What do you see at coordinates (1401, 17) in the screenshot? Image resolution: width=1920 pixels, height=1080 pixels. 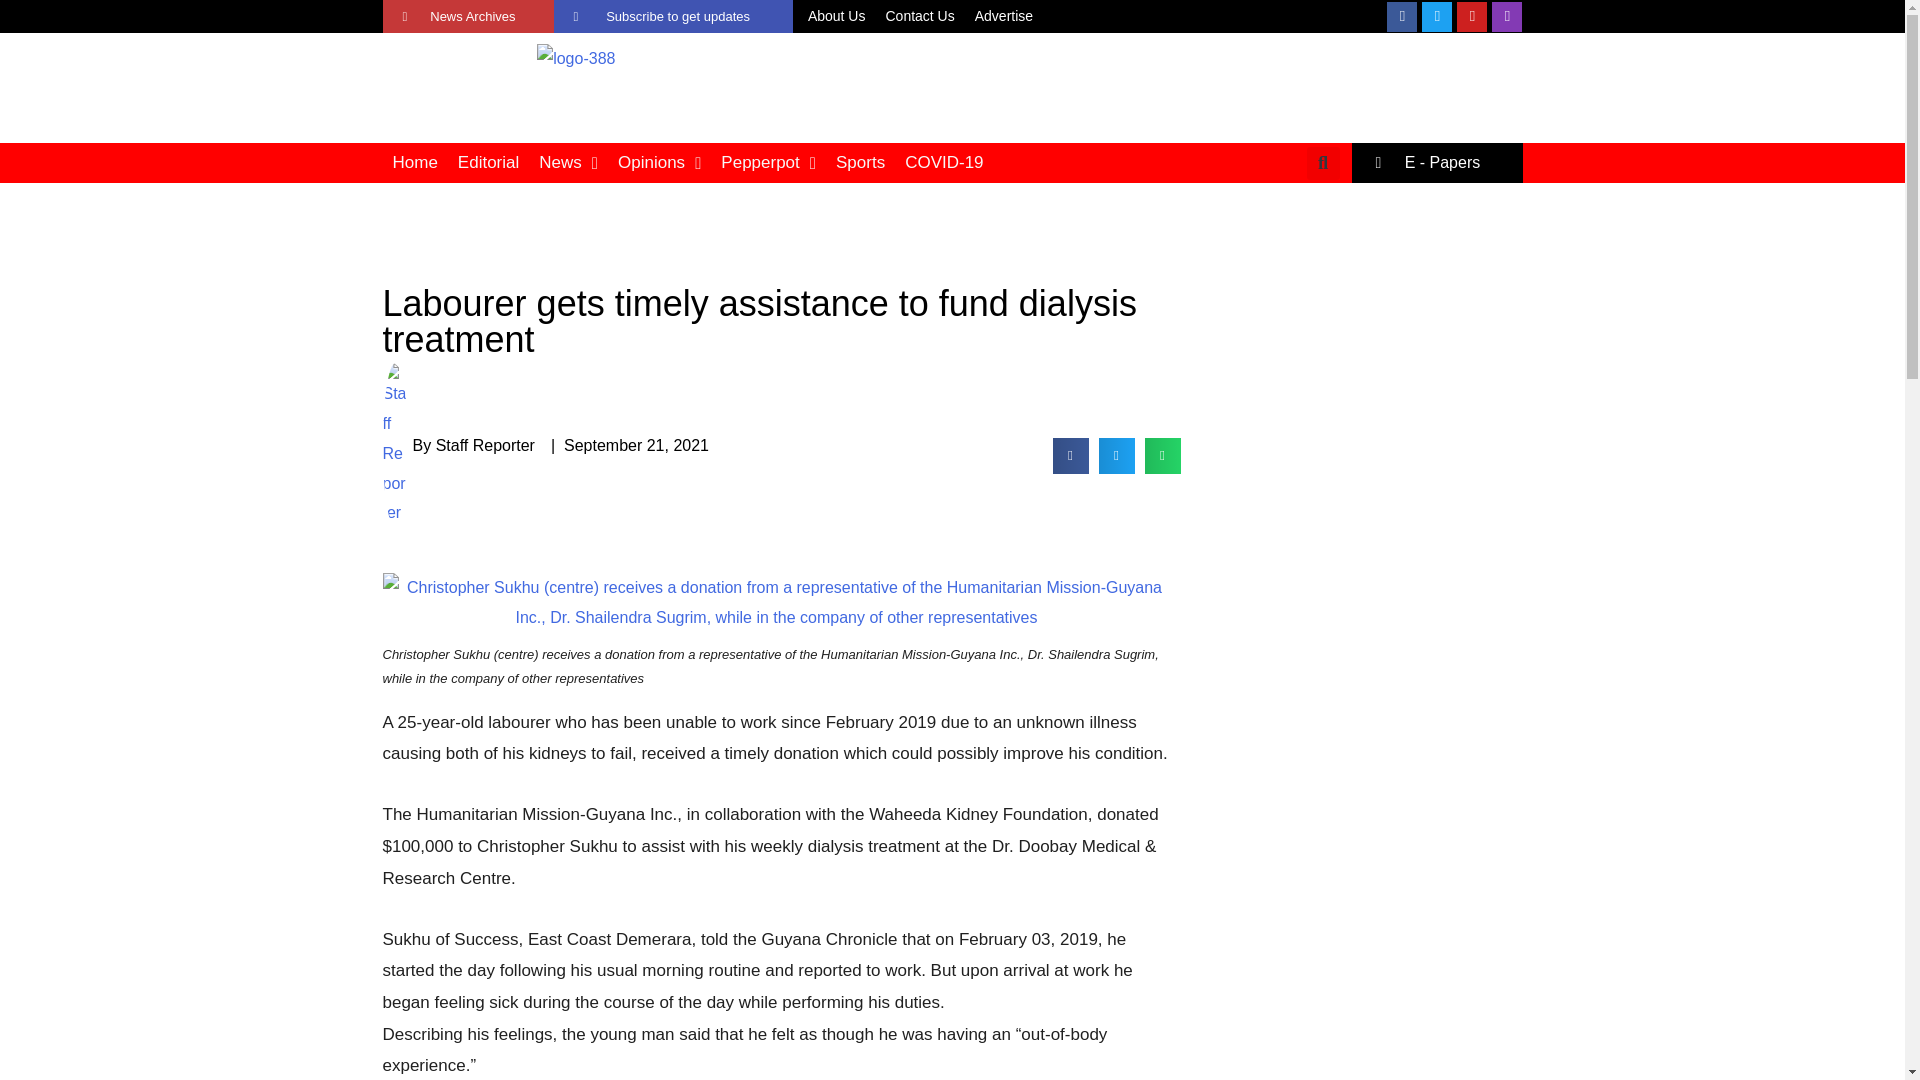 I see `Facebook` at bounding box center [1401, 17].